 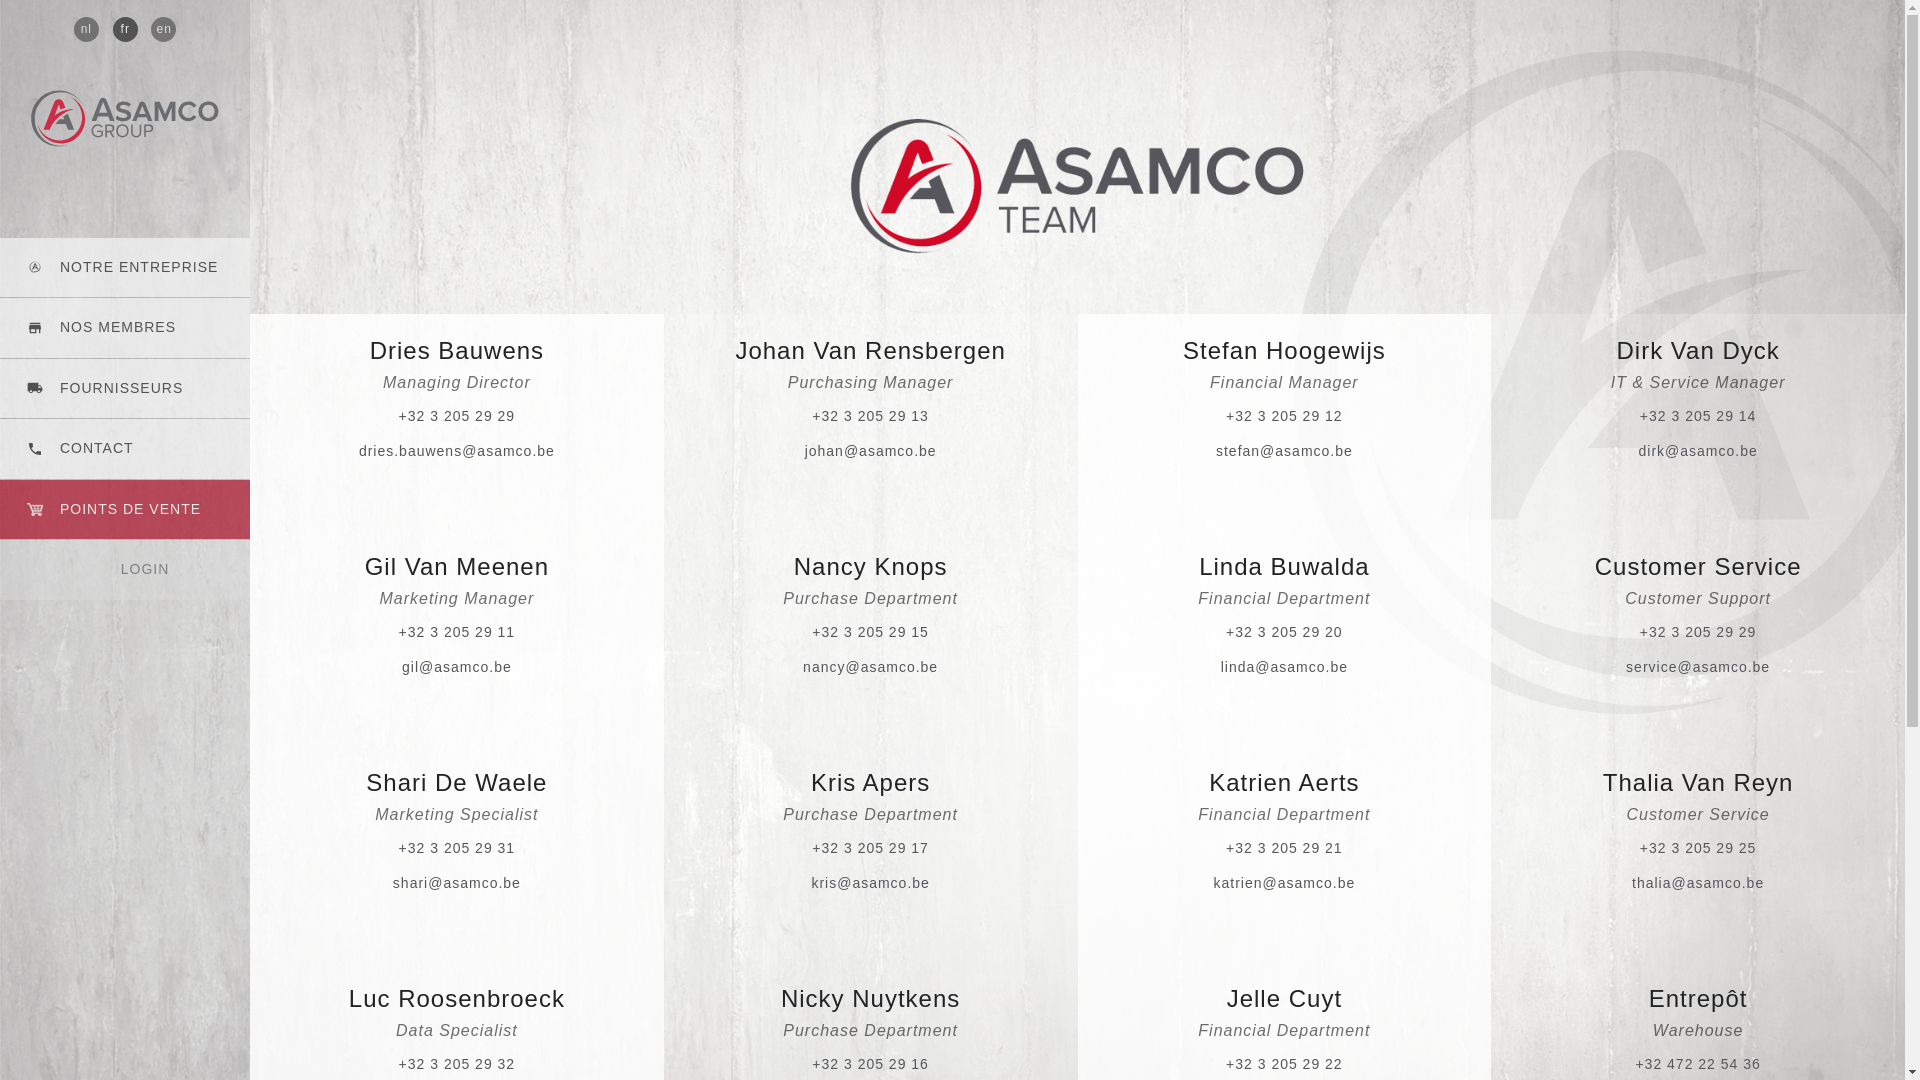 What do you see at coordinates (870, 1064) in the screenshot?
I see `+32 3 205 29 16` at bounding box center [870, 1064].